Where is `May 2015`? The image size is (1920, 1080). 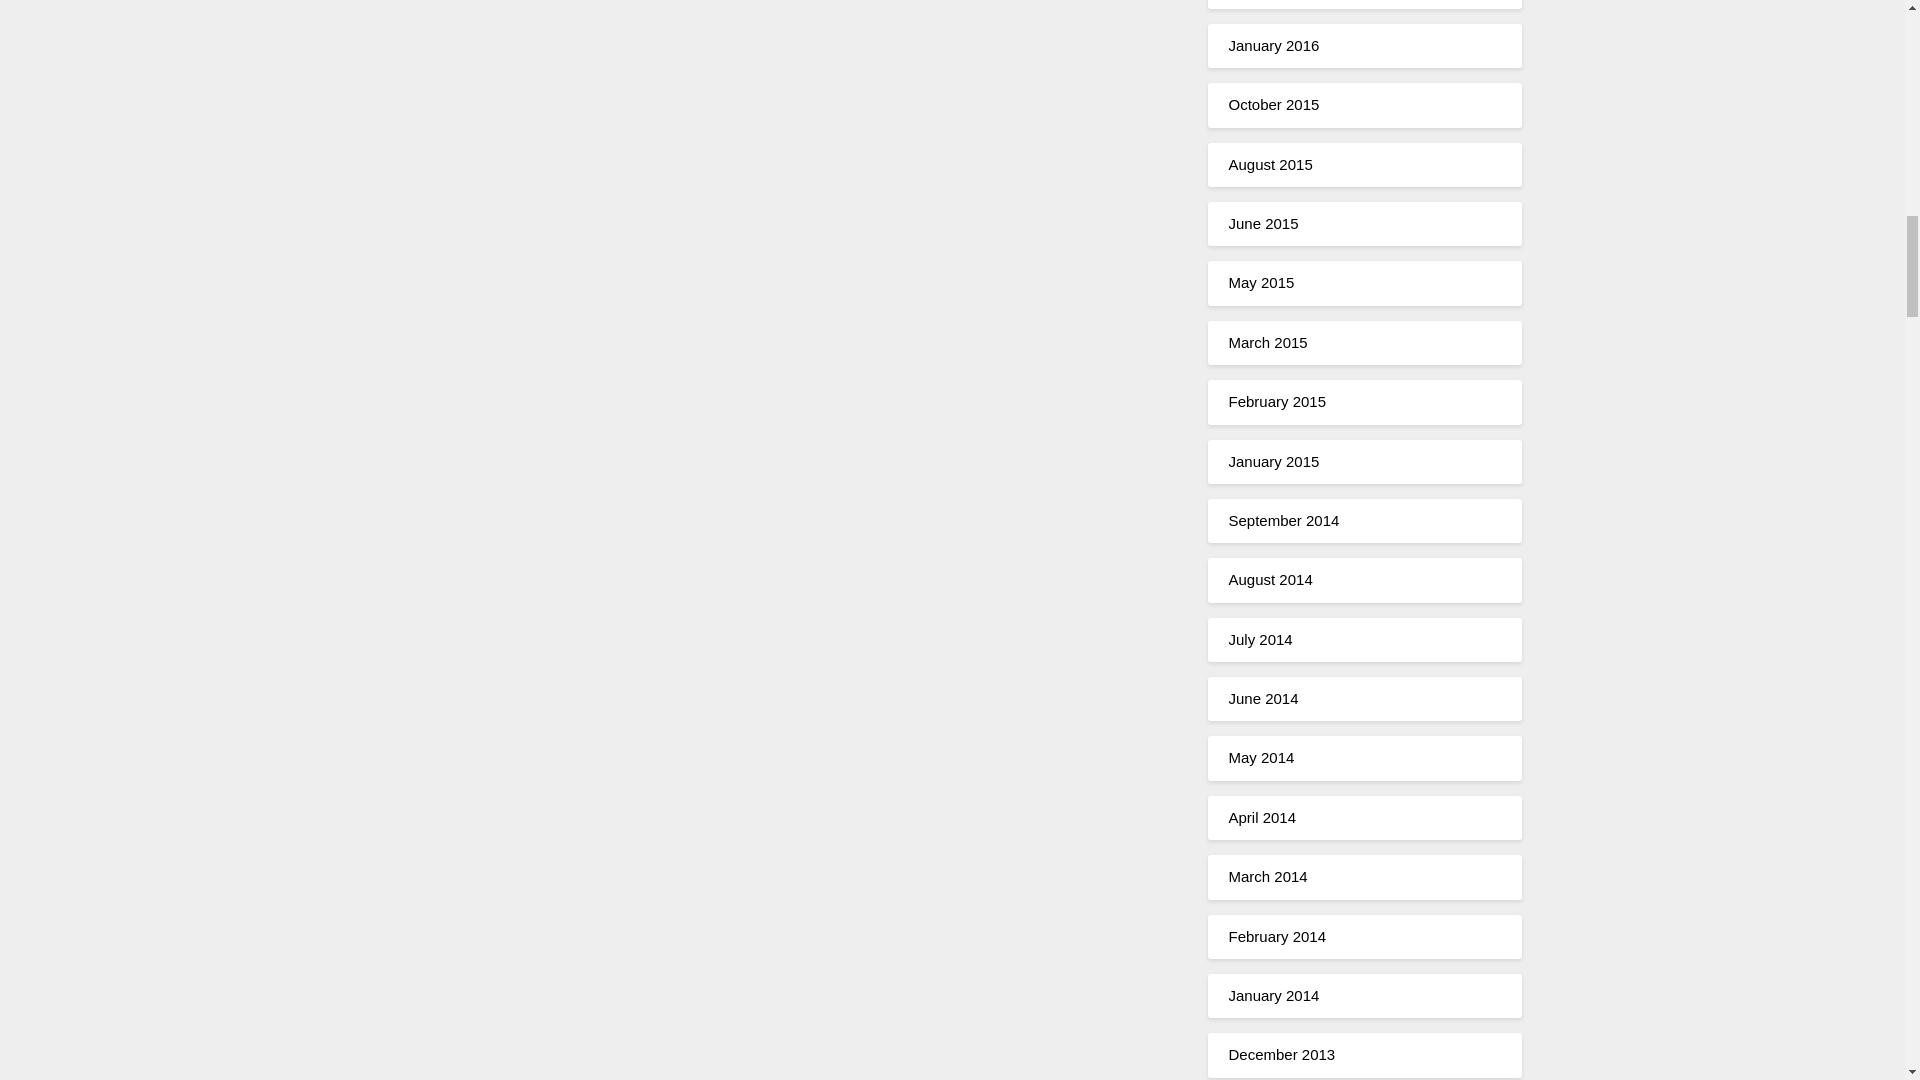
May 2015 is located at coordinates (1261, 282).